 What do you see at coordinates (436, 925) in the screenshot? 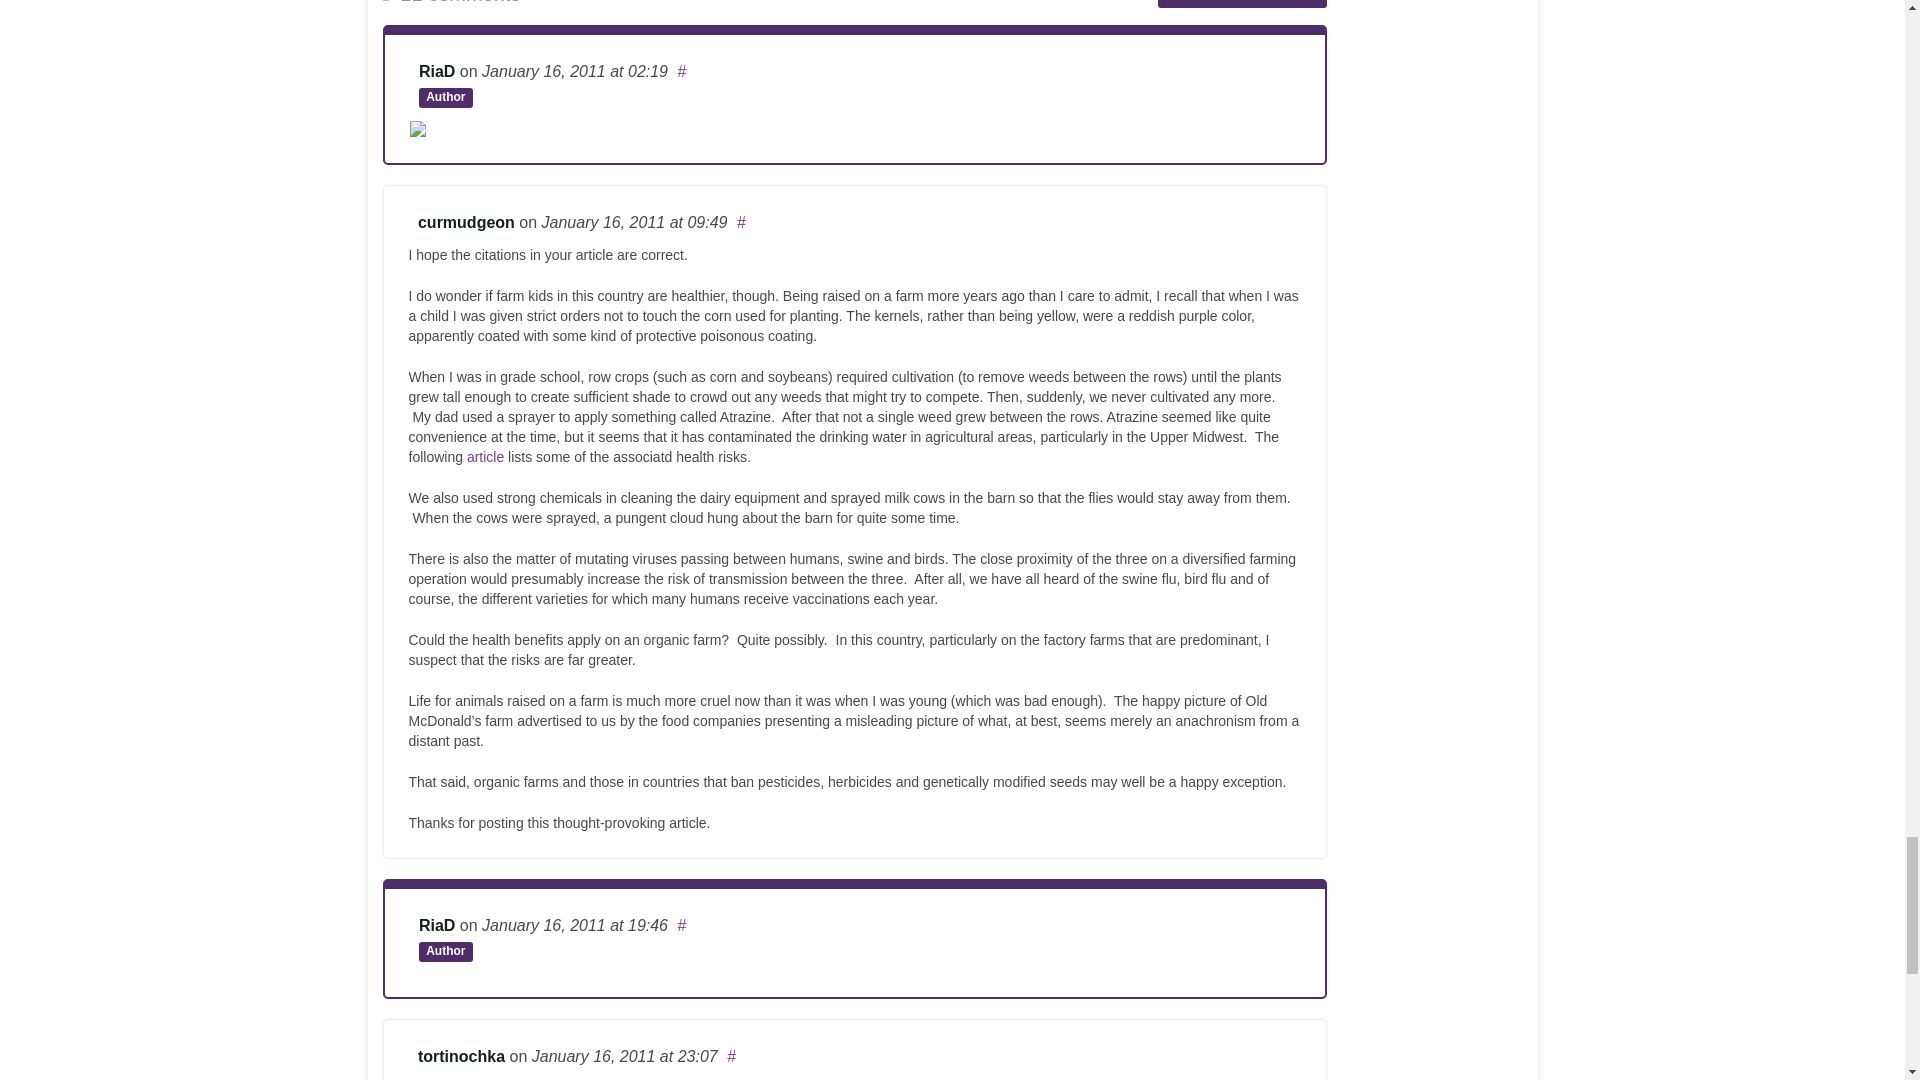
I see `RiaD` at bounding box center [436, 925].